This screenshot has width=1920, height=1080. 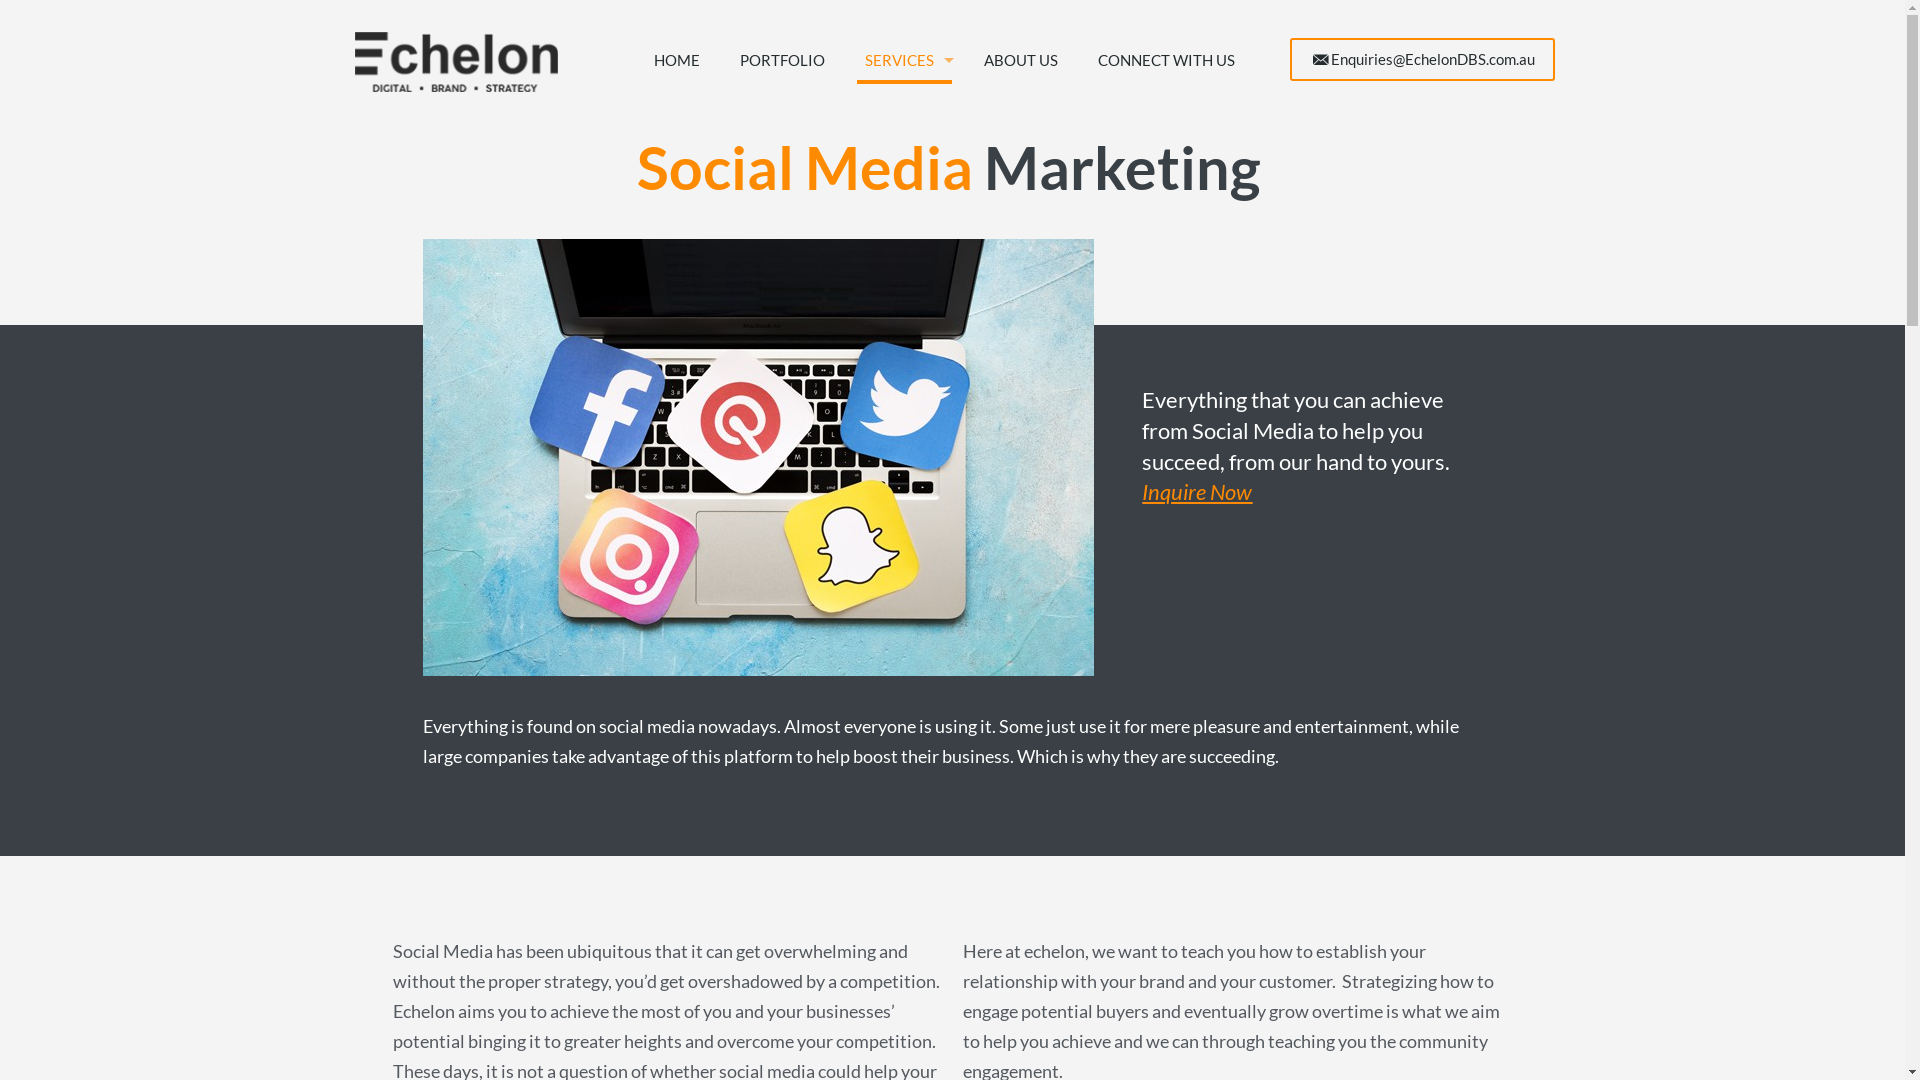 I want to click on CONNECT WITH US, so click(x=1166, y=60).